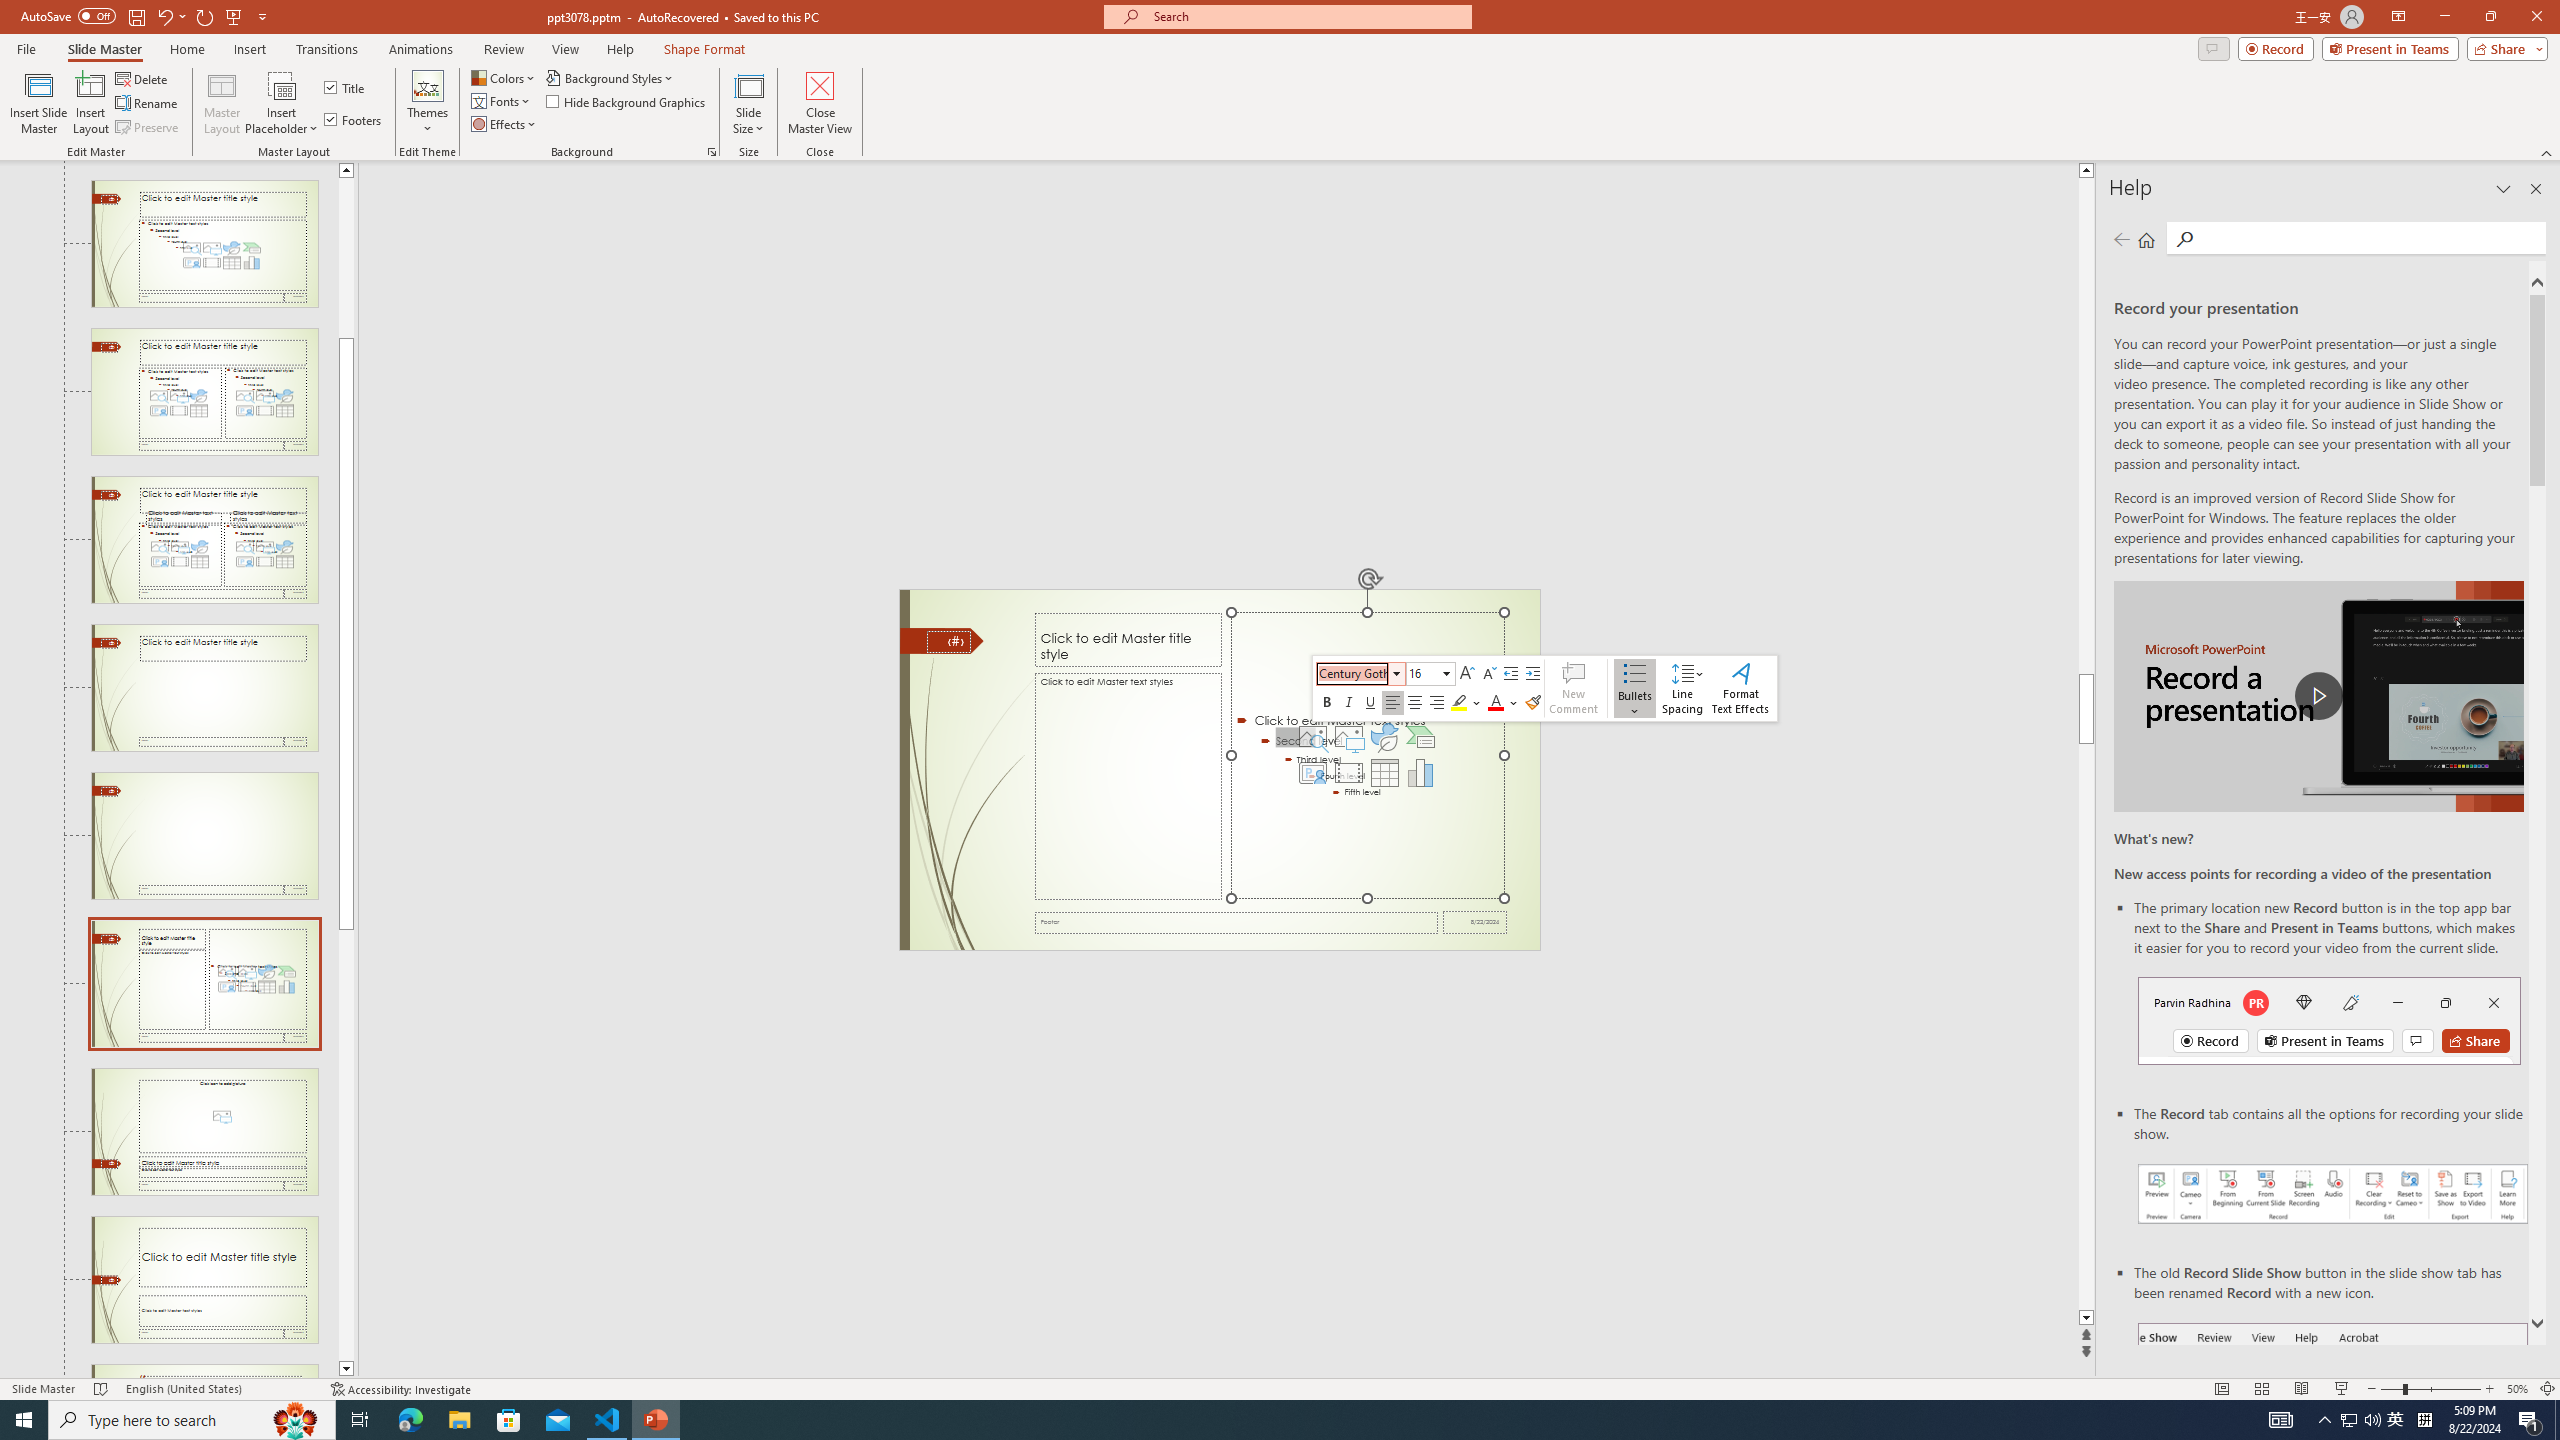 The width and height of the screenshot is (2560, 1440). What do you see at coordinates (611, 78) in the screenshot?
I see `Background Styles` at bounding box center [611, 78].